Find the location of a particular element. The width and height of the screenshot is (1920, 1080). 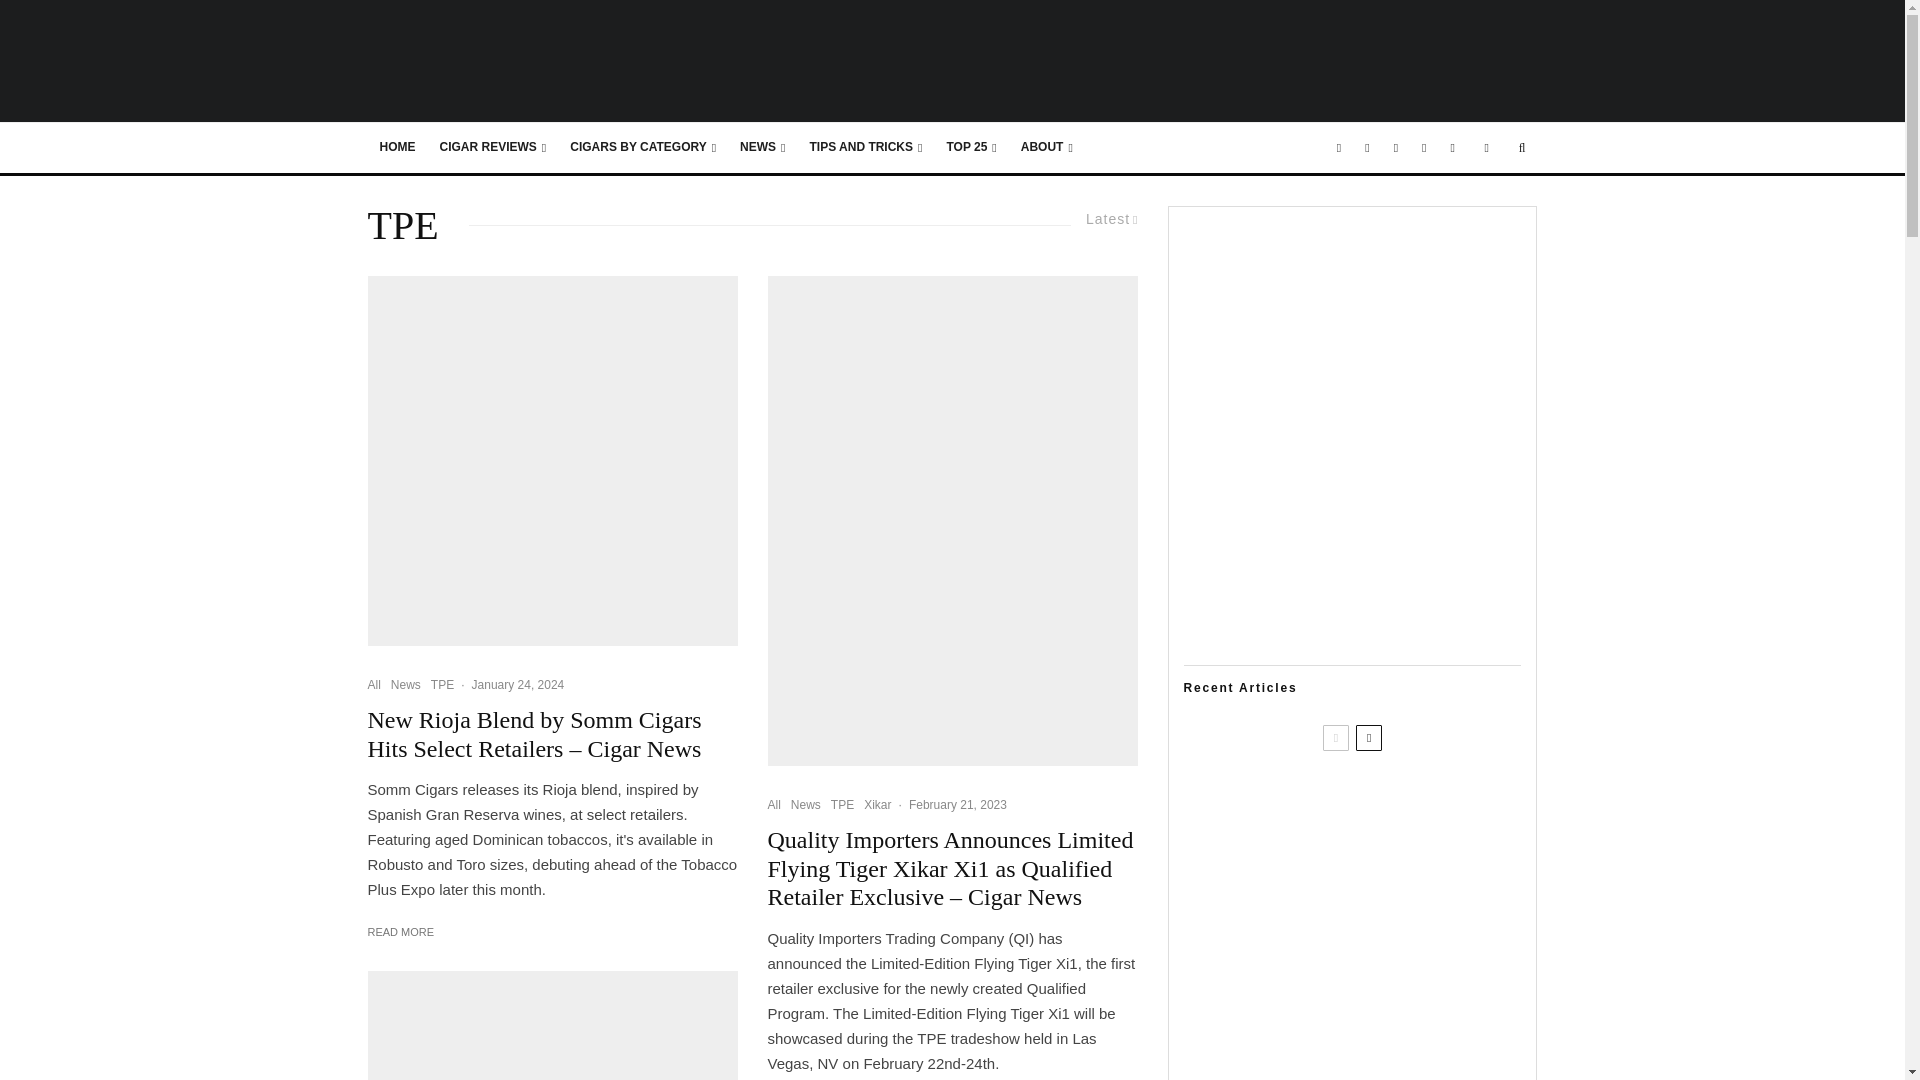

CIGAR REVIEWS is located at coordinates (493, 148).